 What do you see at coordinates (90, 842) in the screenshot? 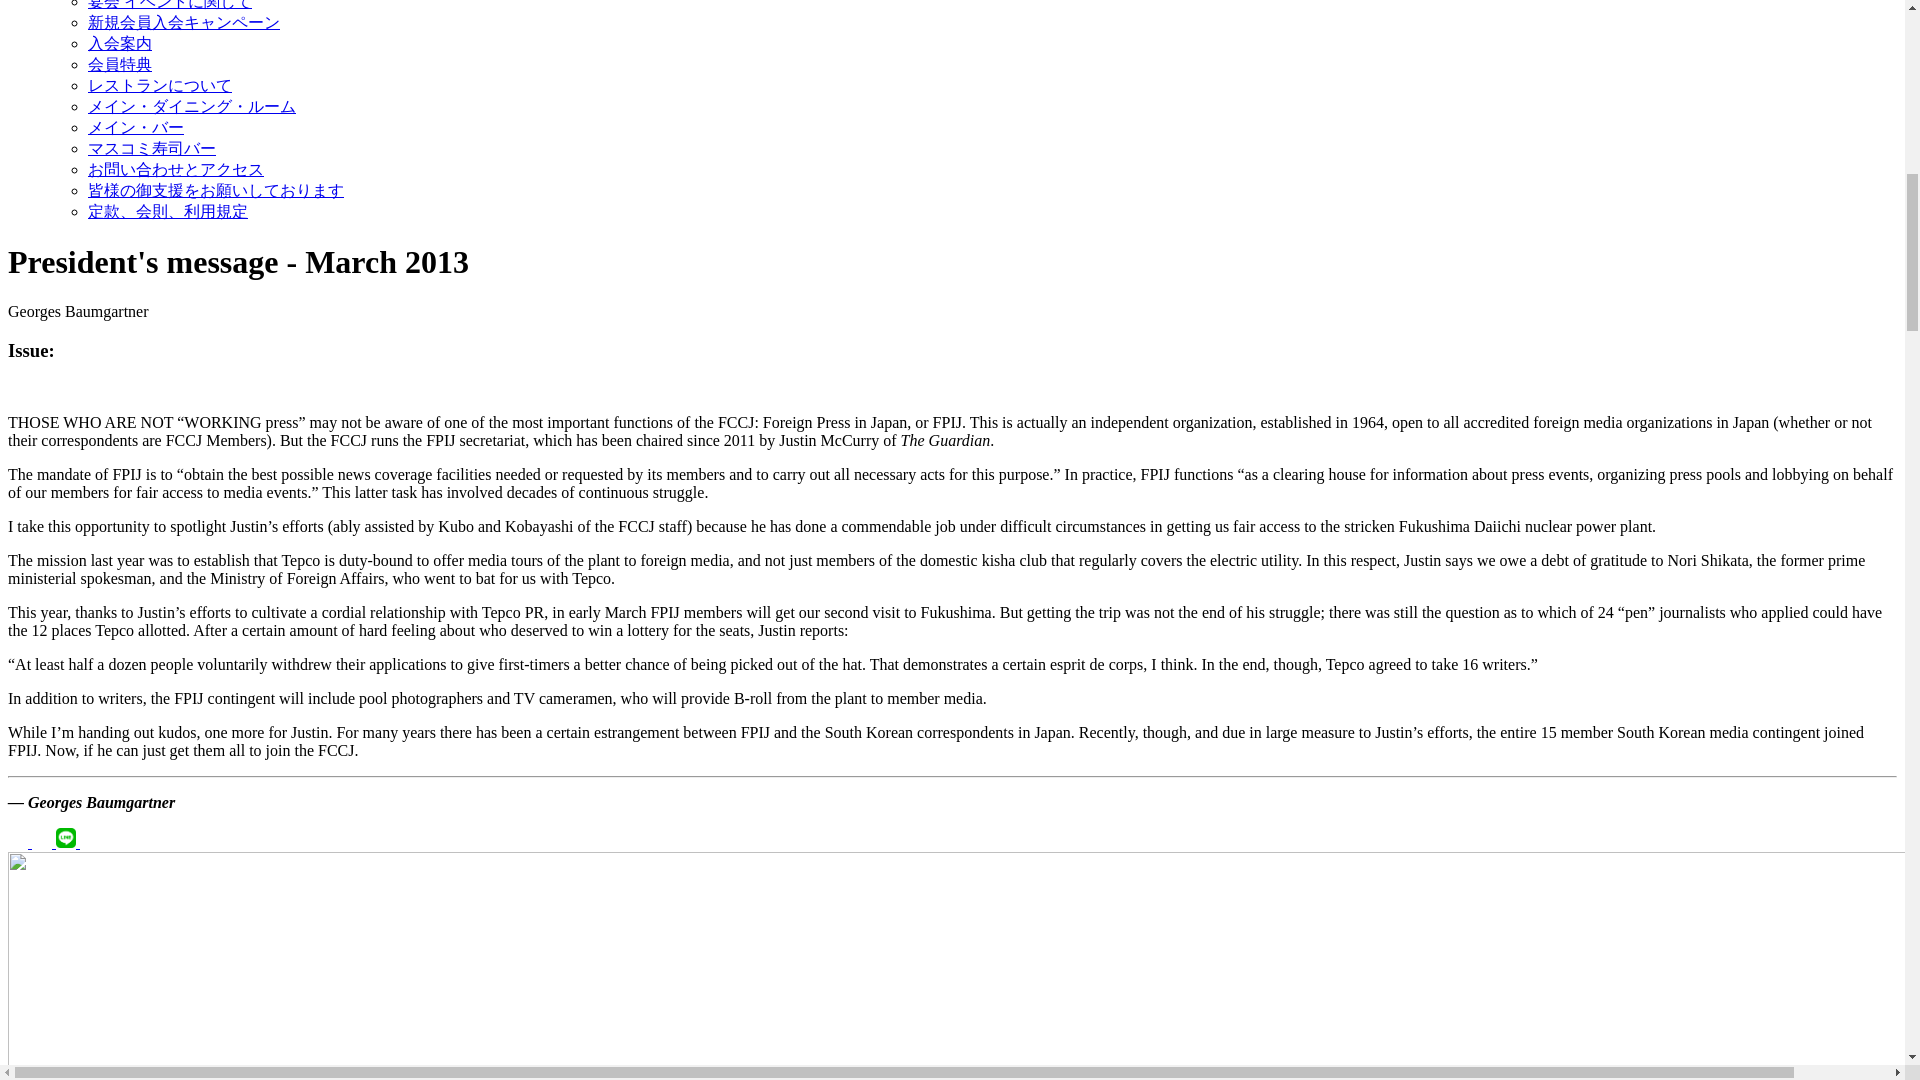
I see `Share to E-mail` at bounding box center [90, 842].